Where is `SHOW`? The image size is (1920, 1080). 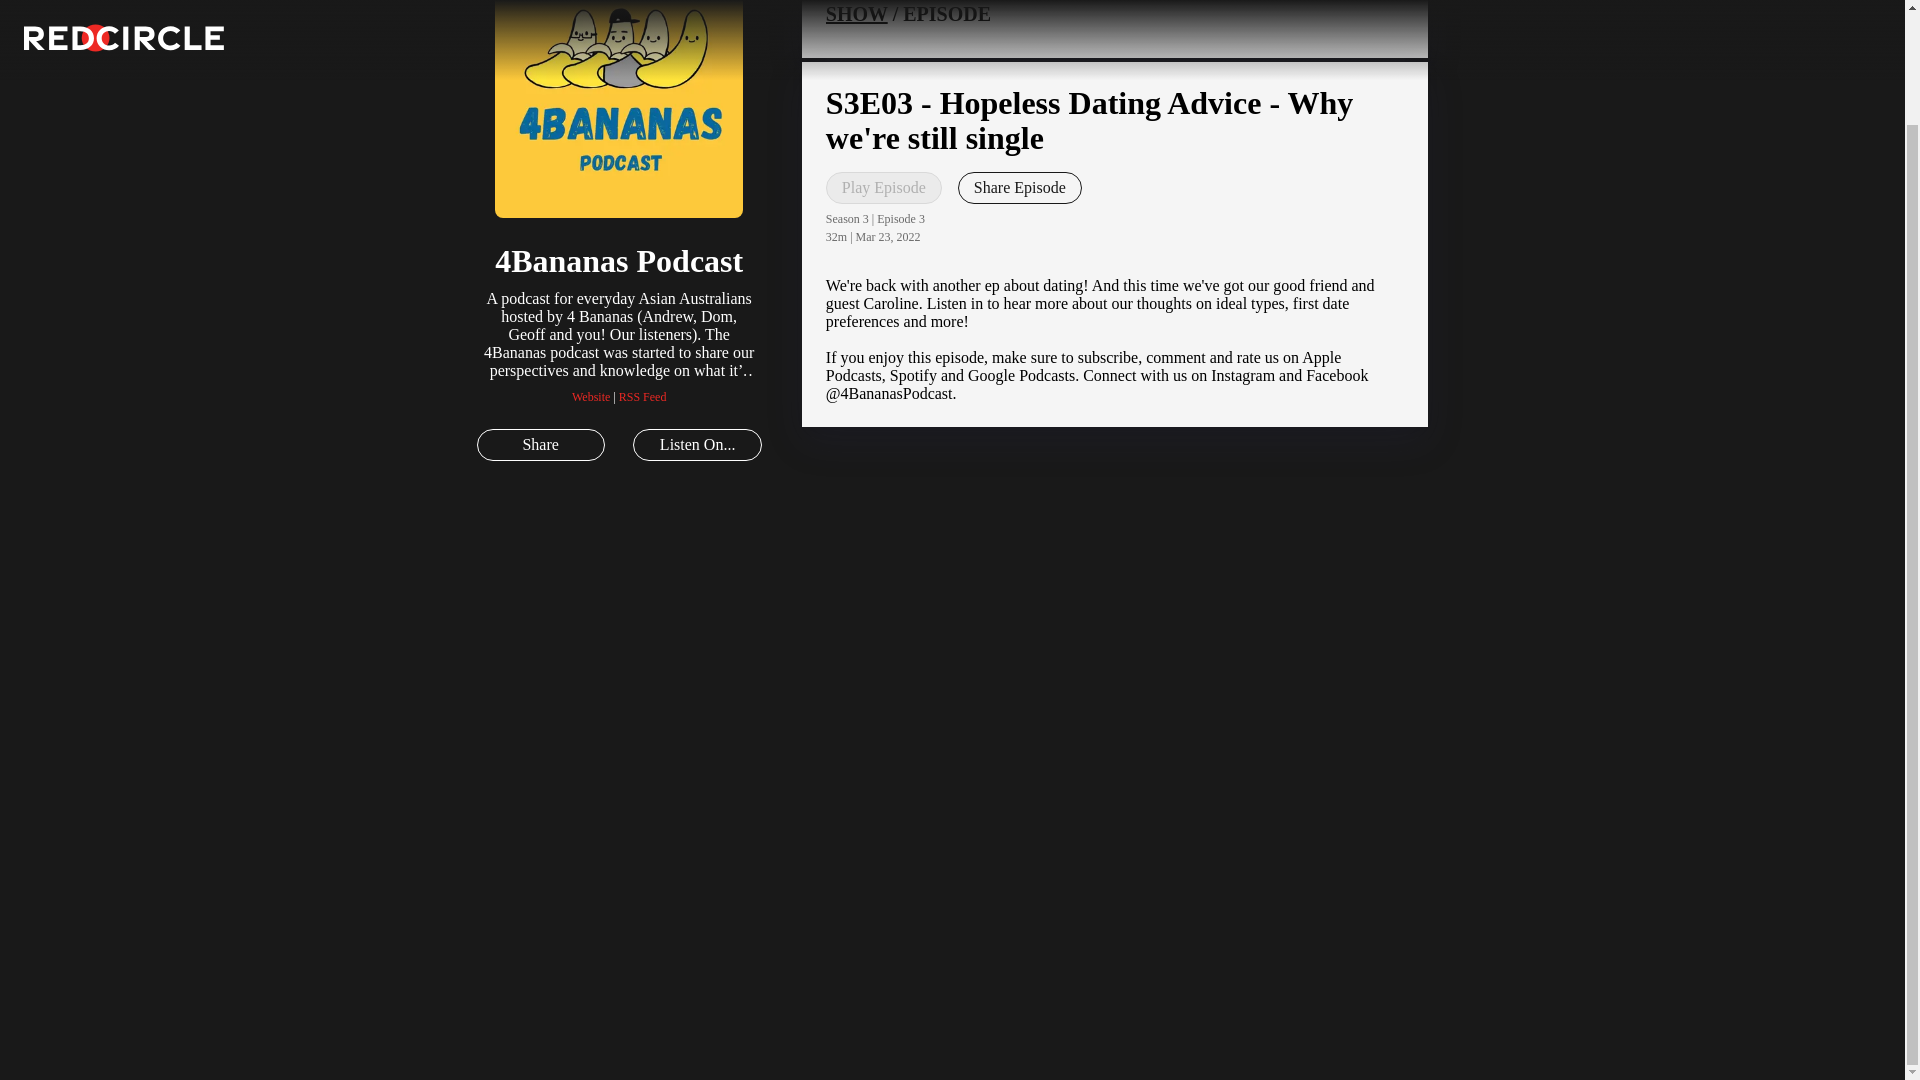 SHOW is located at coordinates (856, 14).